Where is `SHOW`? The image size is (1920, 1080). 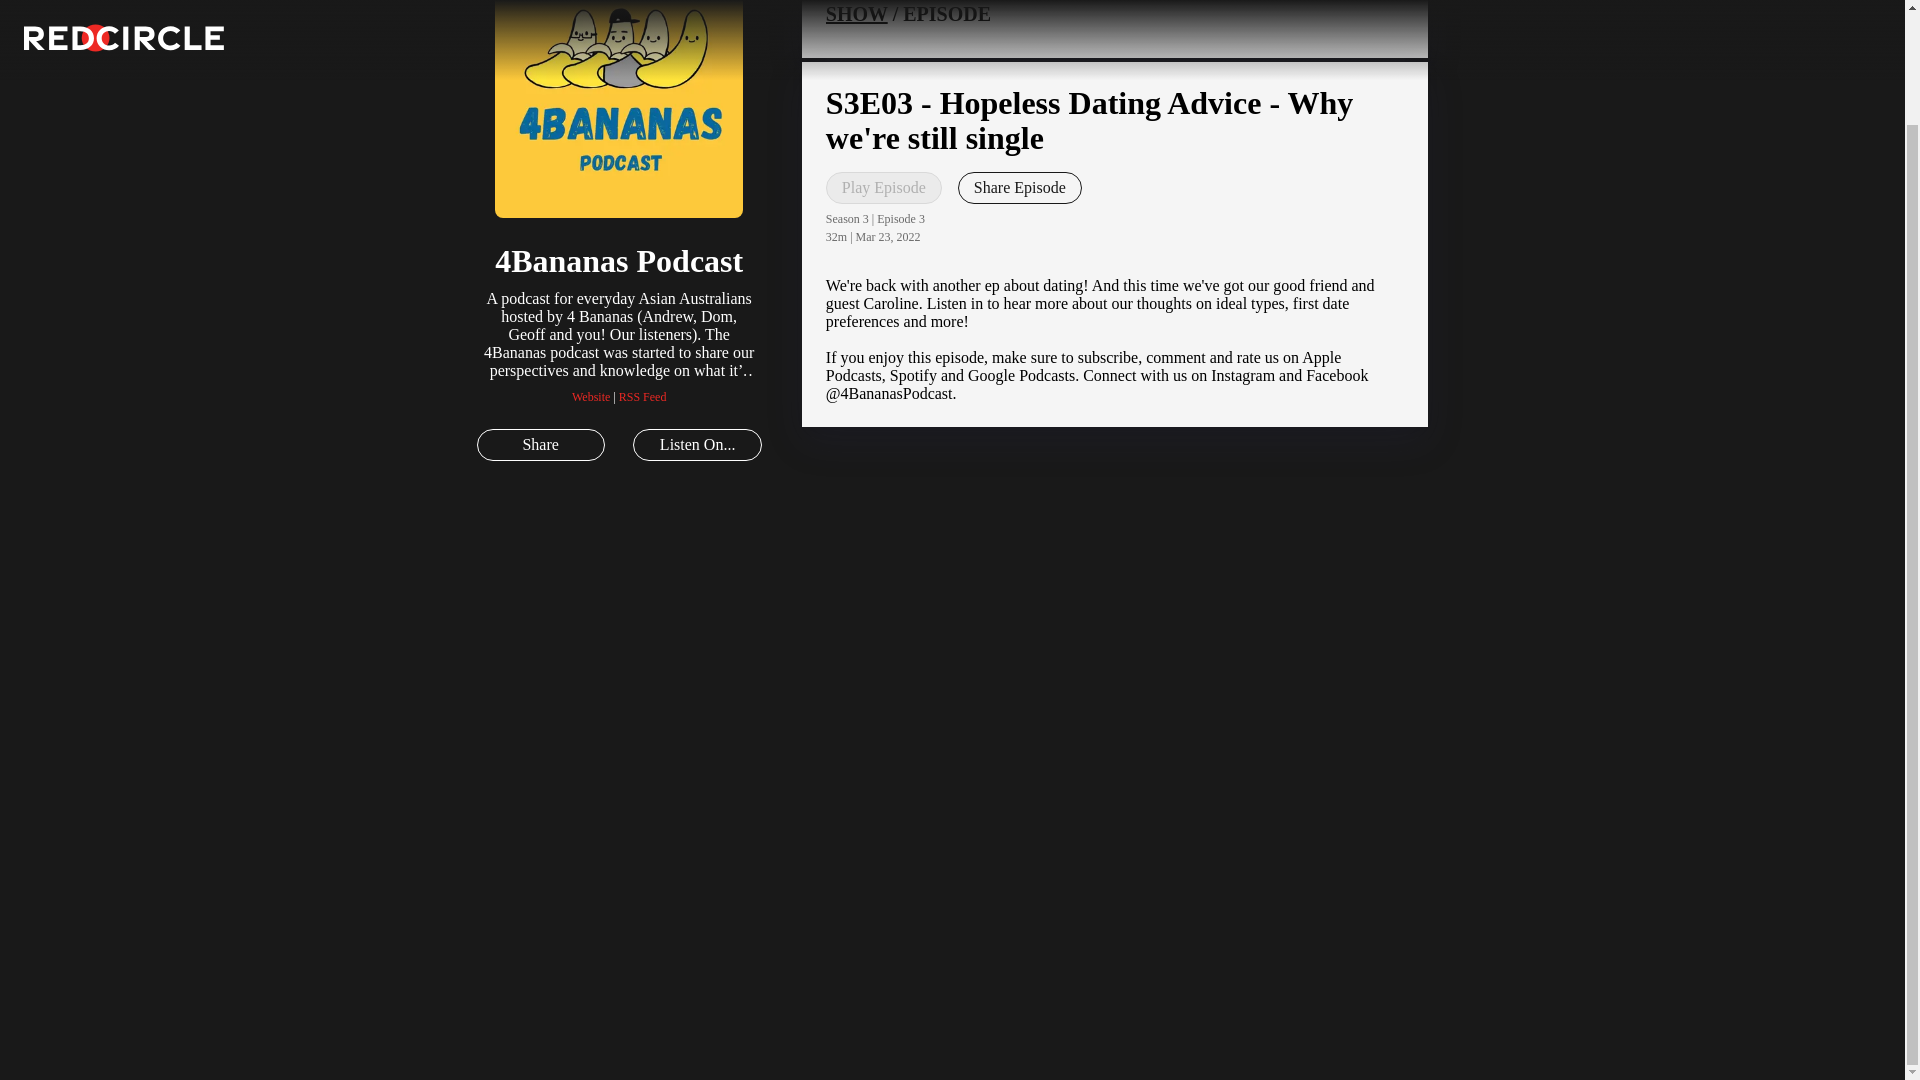 SHOW is located at coordinates (856, 14).